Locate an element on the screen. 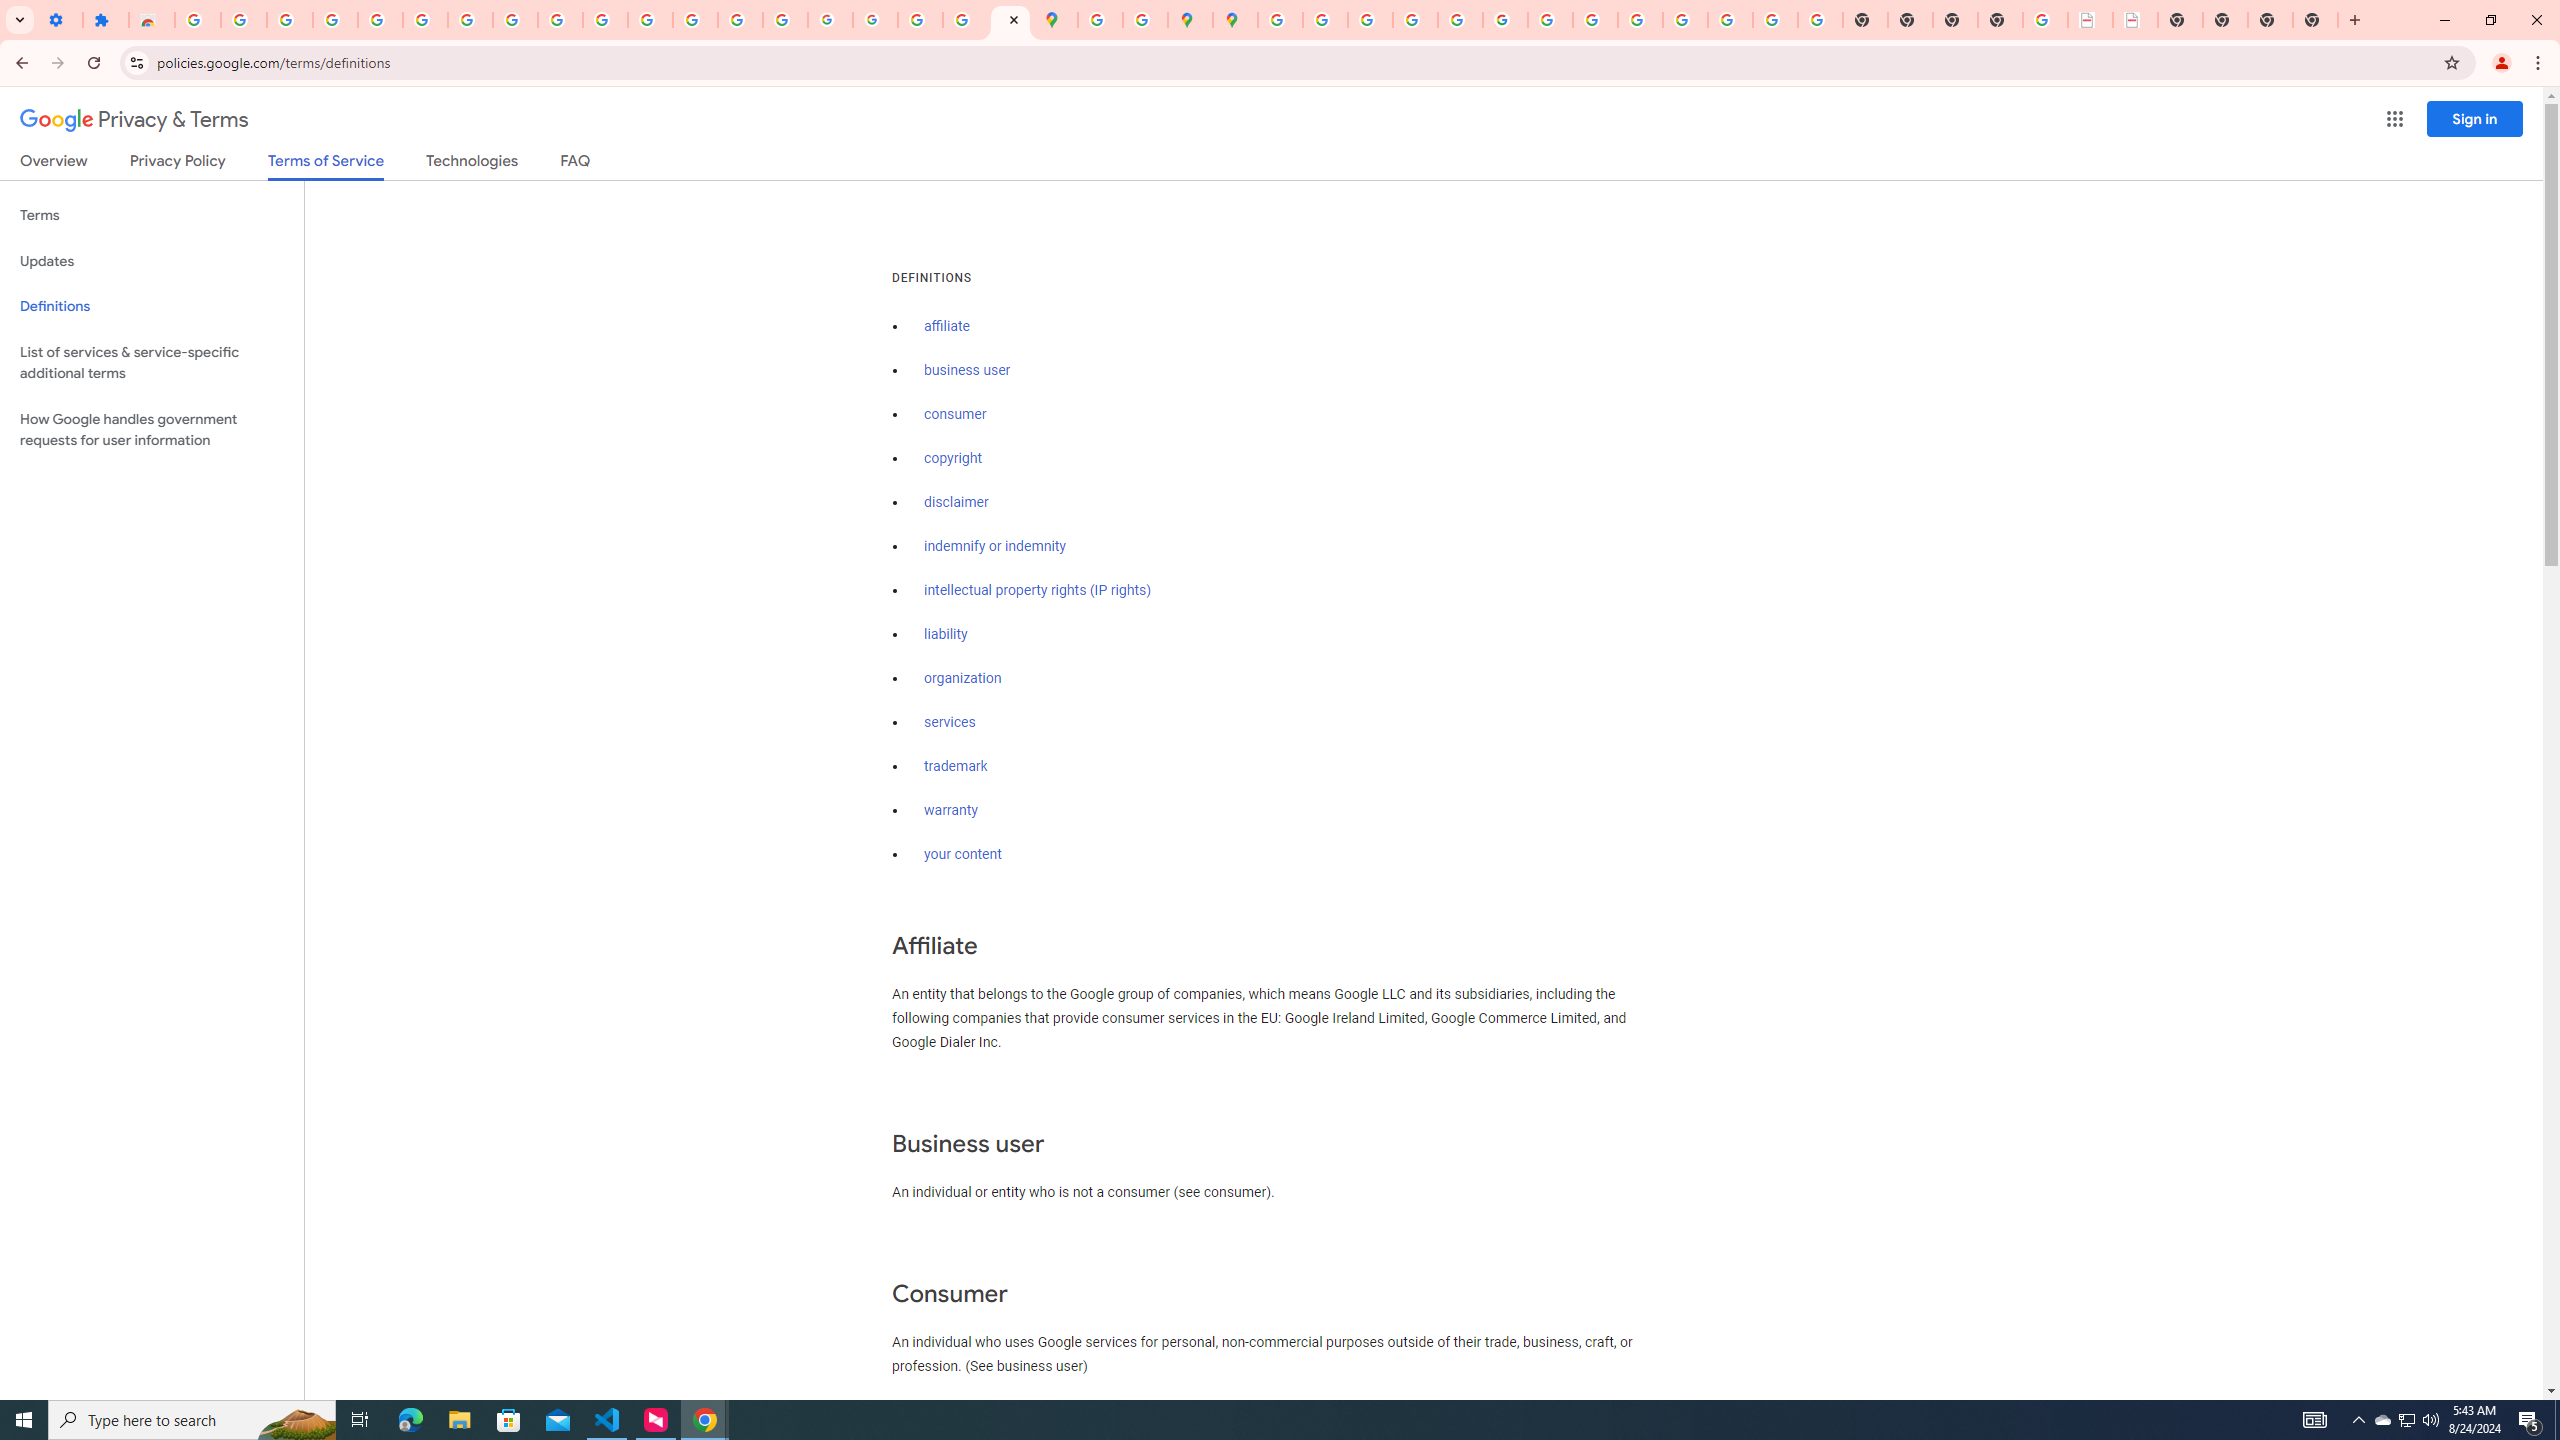 Image resolution: width=2560 pixels, height=1440 pixels. Google Account is located at coordinates (515, 20).